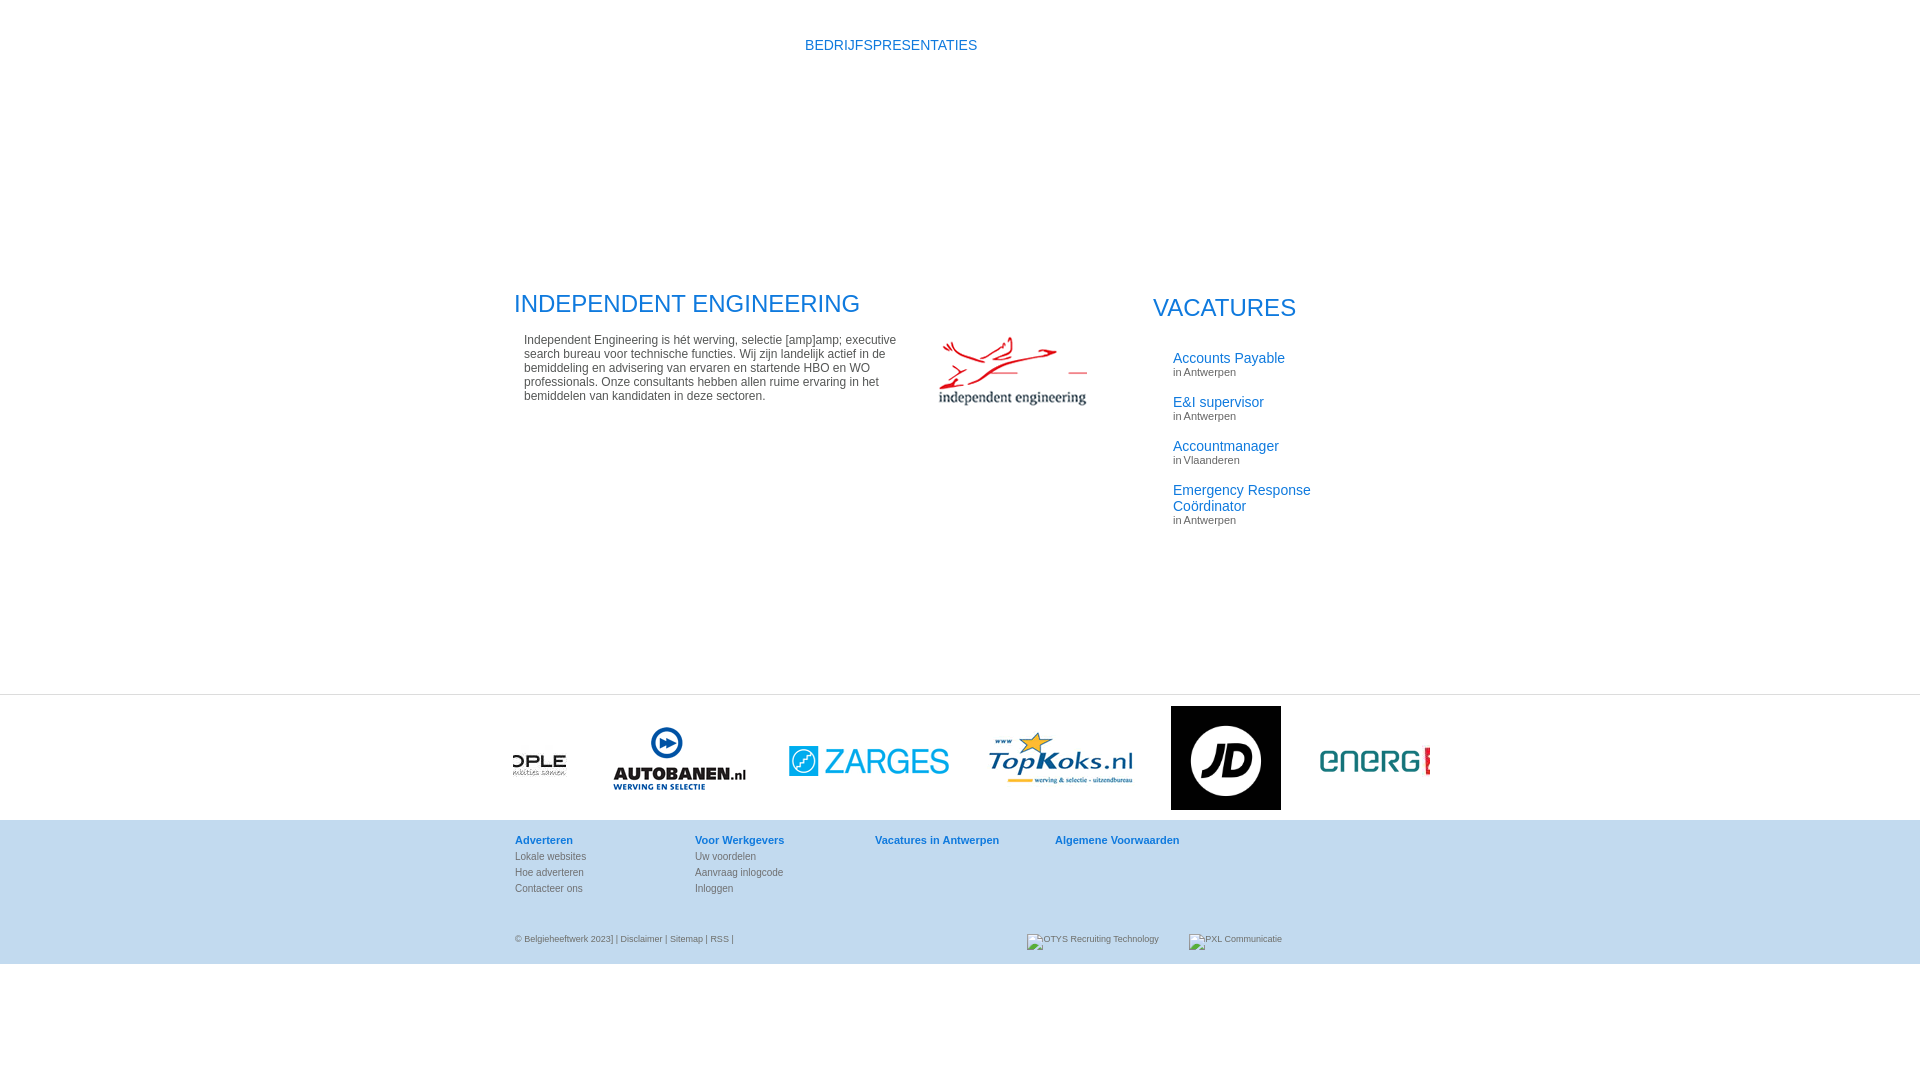  What do you see at coordinates (642, 939) in the screenshot?
I see `Disclaimer` at bounding box center [642, 939].